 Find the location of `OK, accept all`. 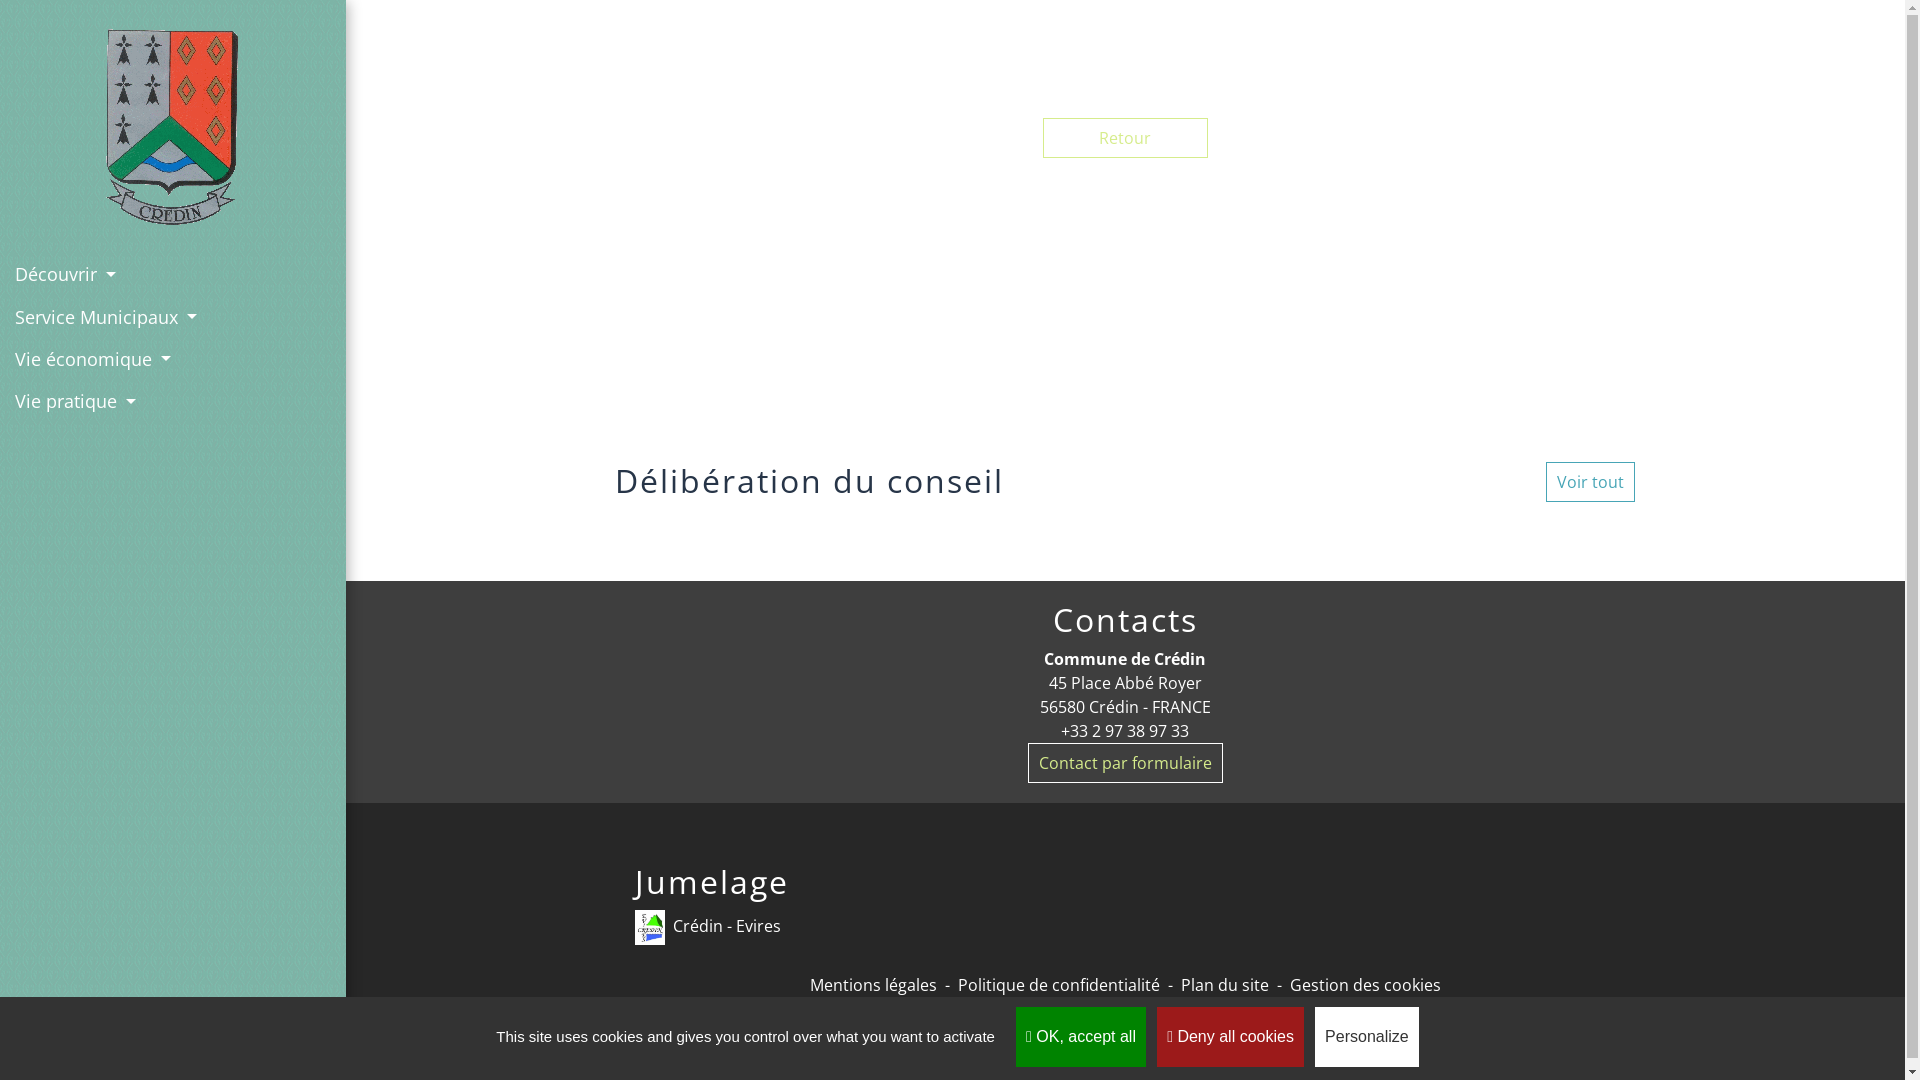

OK, accept all is located at coordinates (1081, 1037).